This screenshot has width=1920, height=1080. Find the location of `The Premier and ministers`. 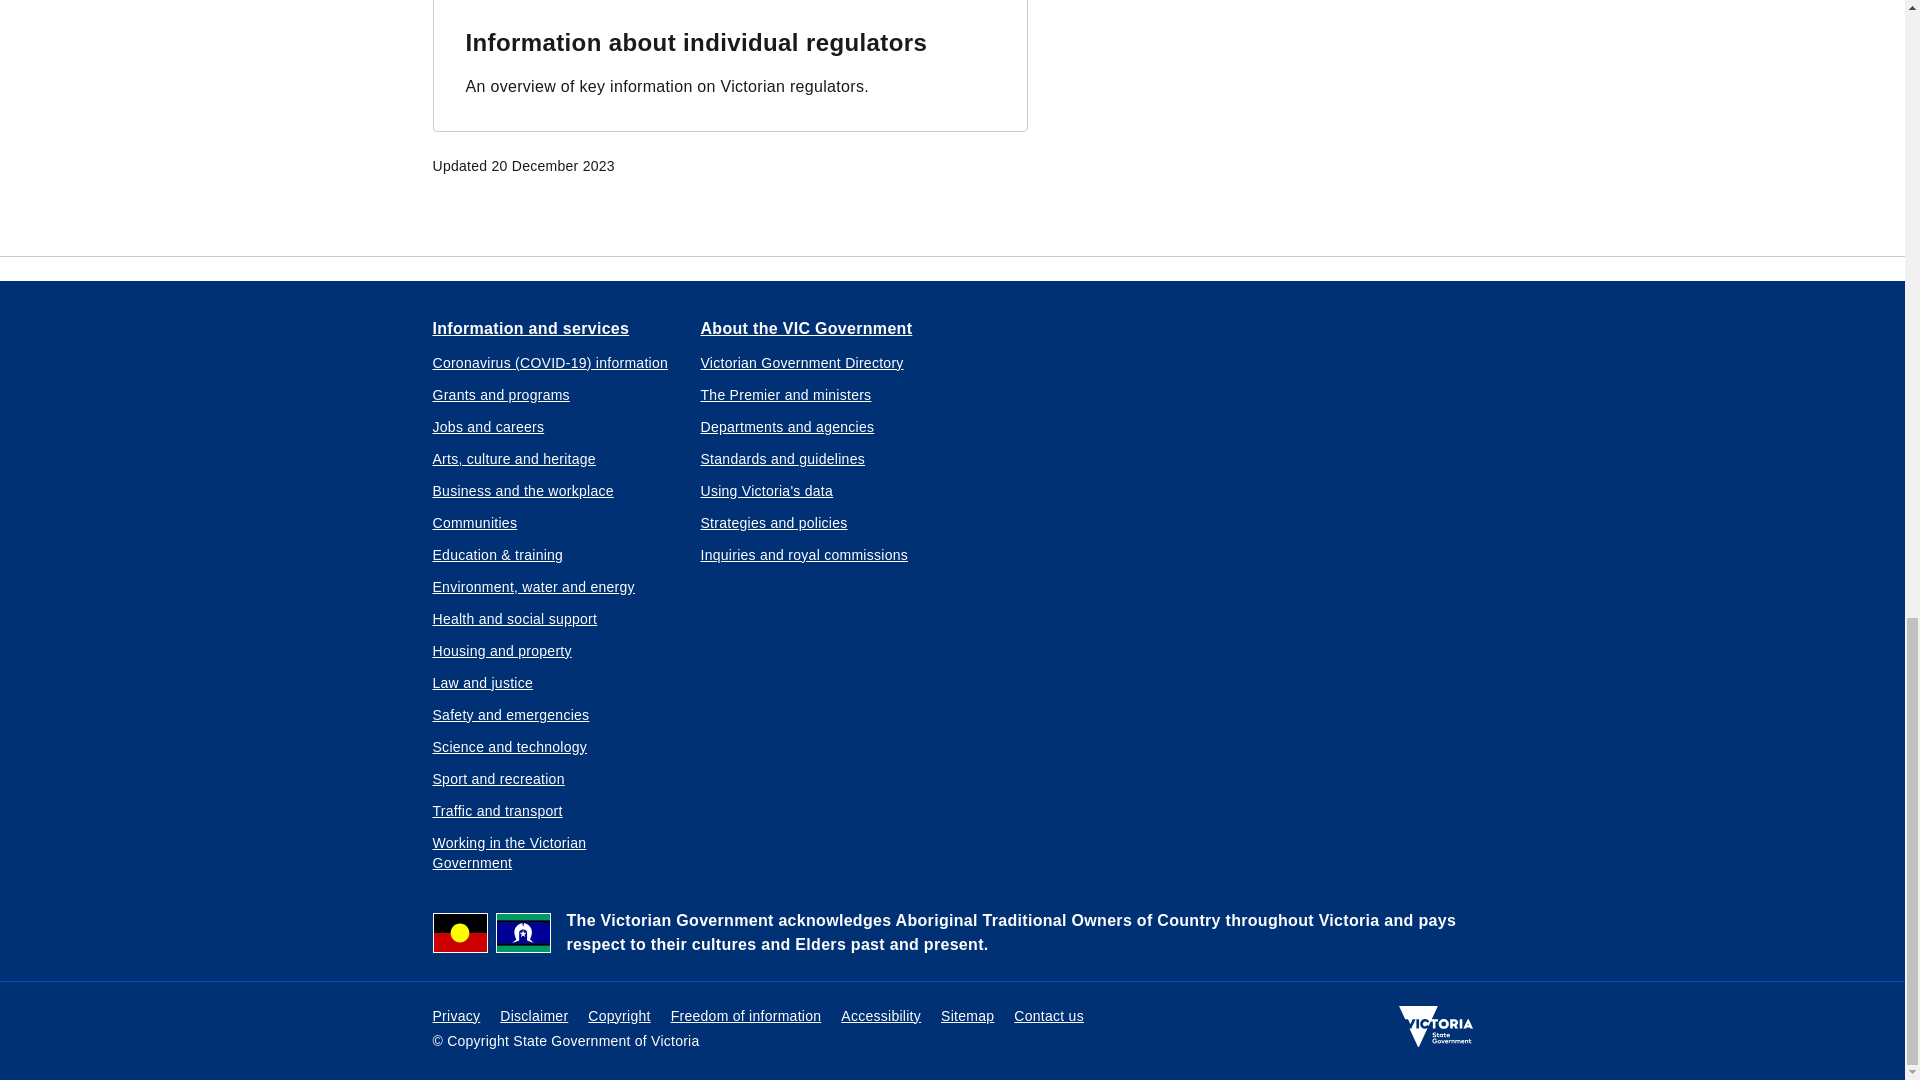

The Premier and ministers is located at coordinates (786, 394).